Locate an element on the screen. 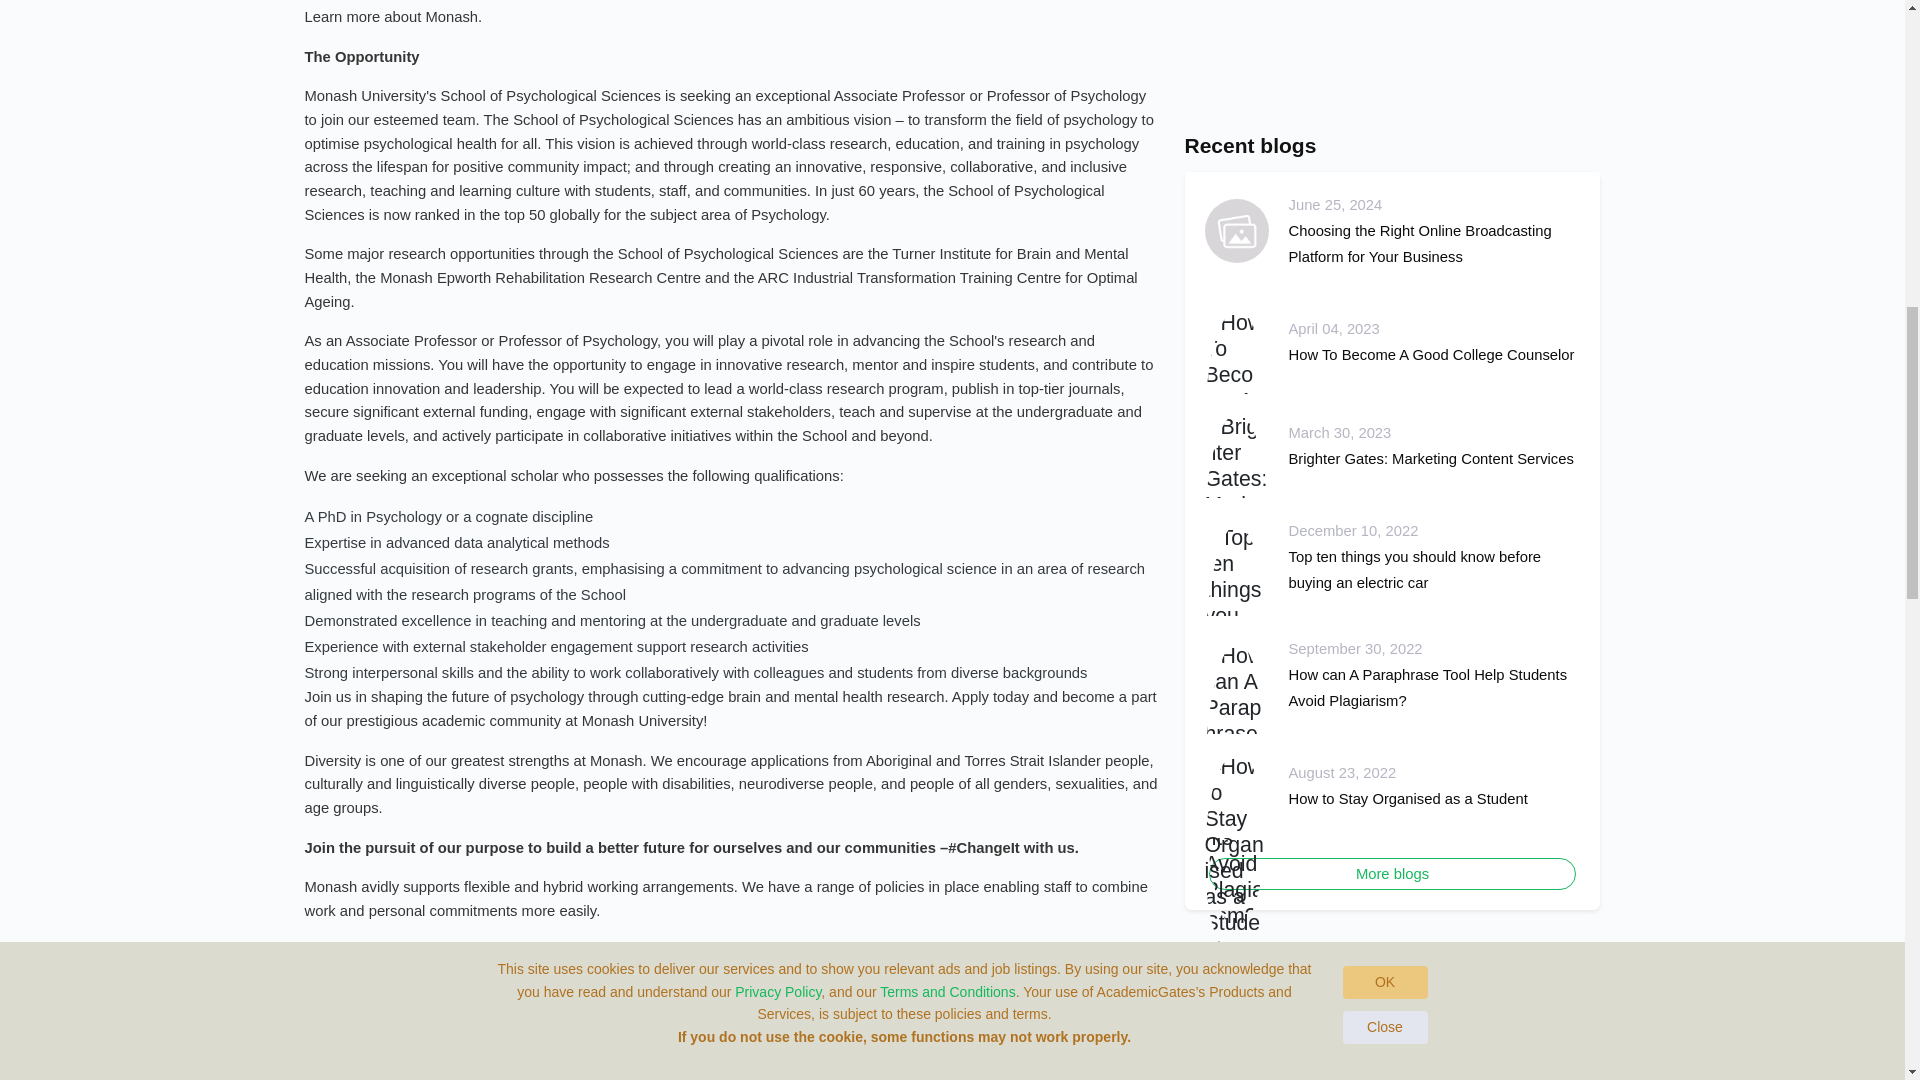 The image size is (1920, 1080). Advertisement is located at coordinates (1392, 51).